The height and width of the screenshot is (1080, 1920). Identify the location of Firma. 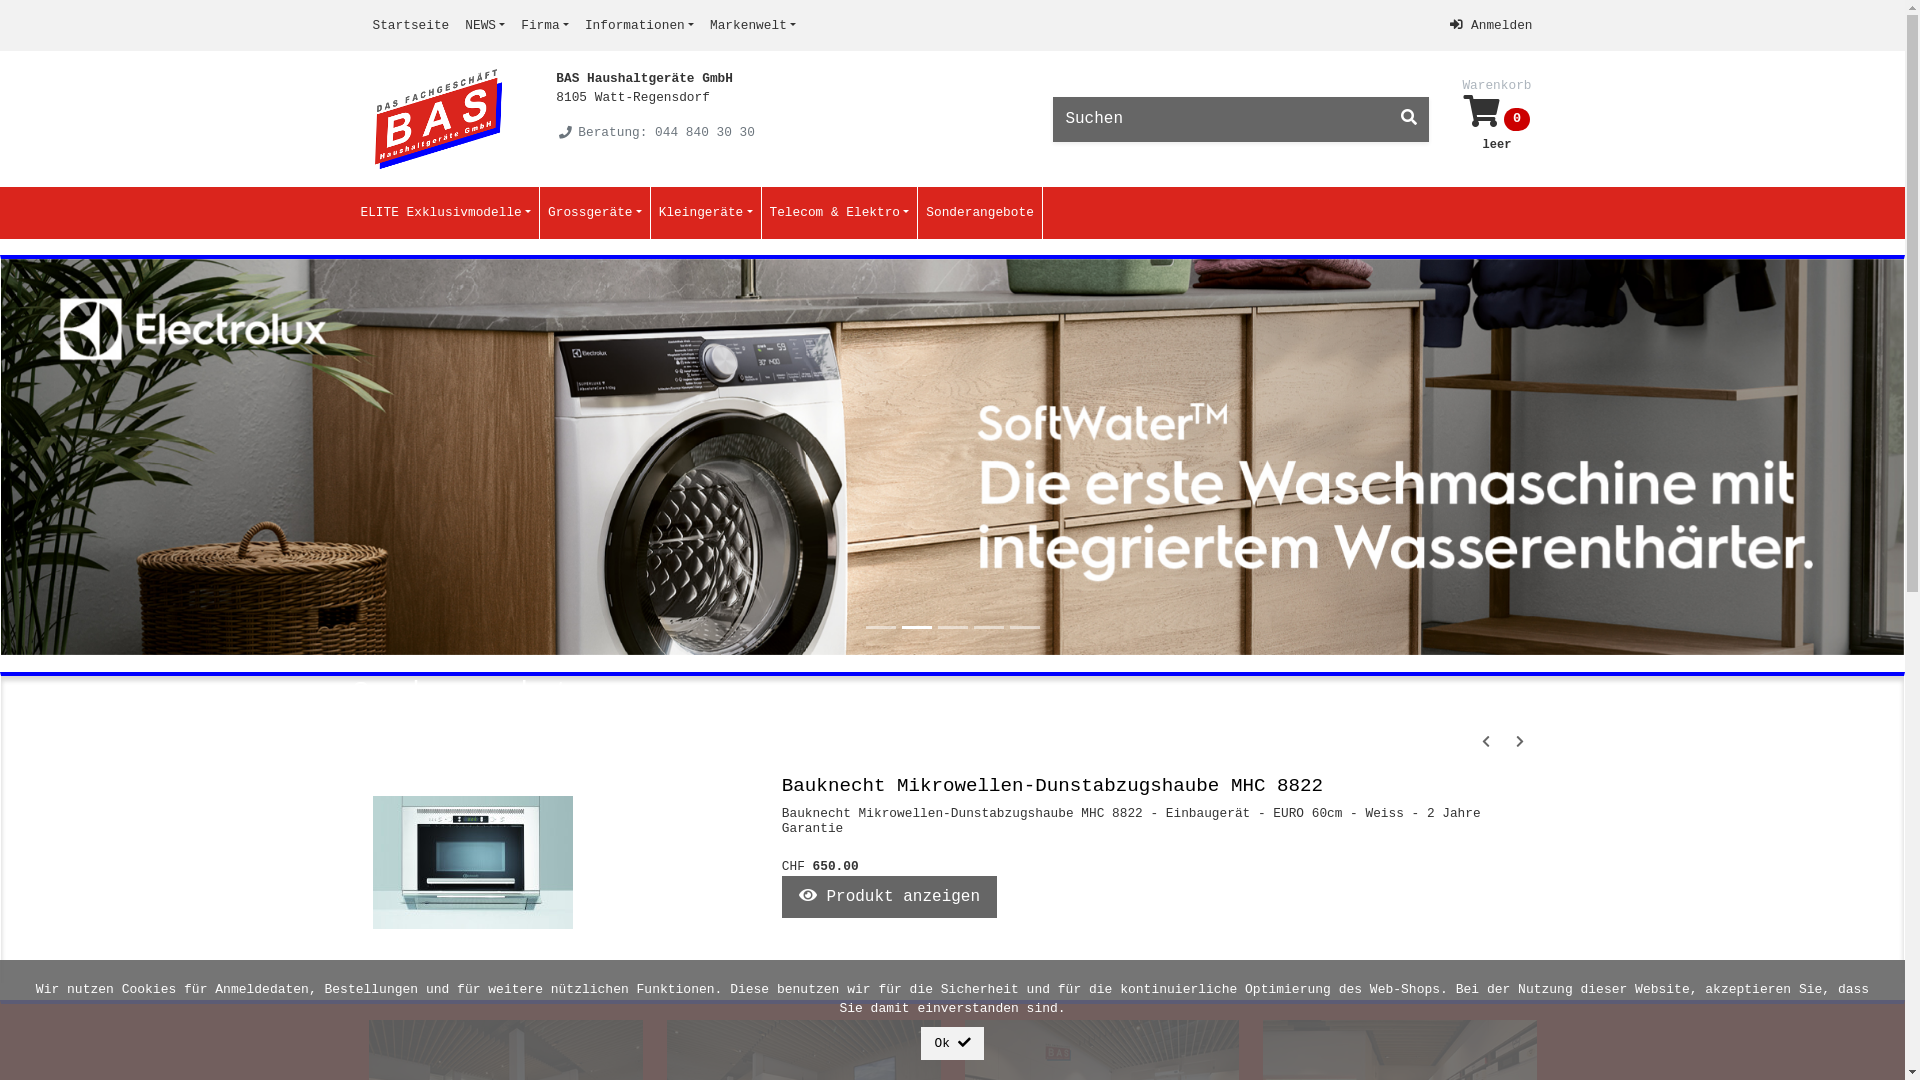
(545, 26).